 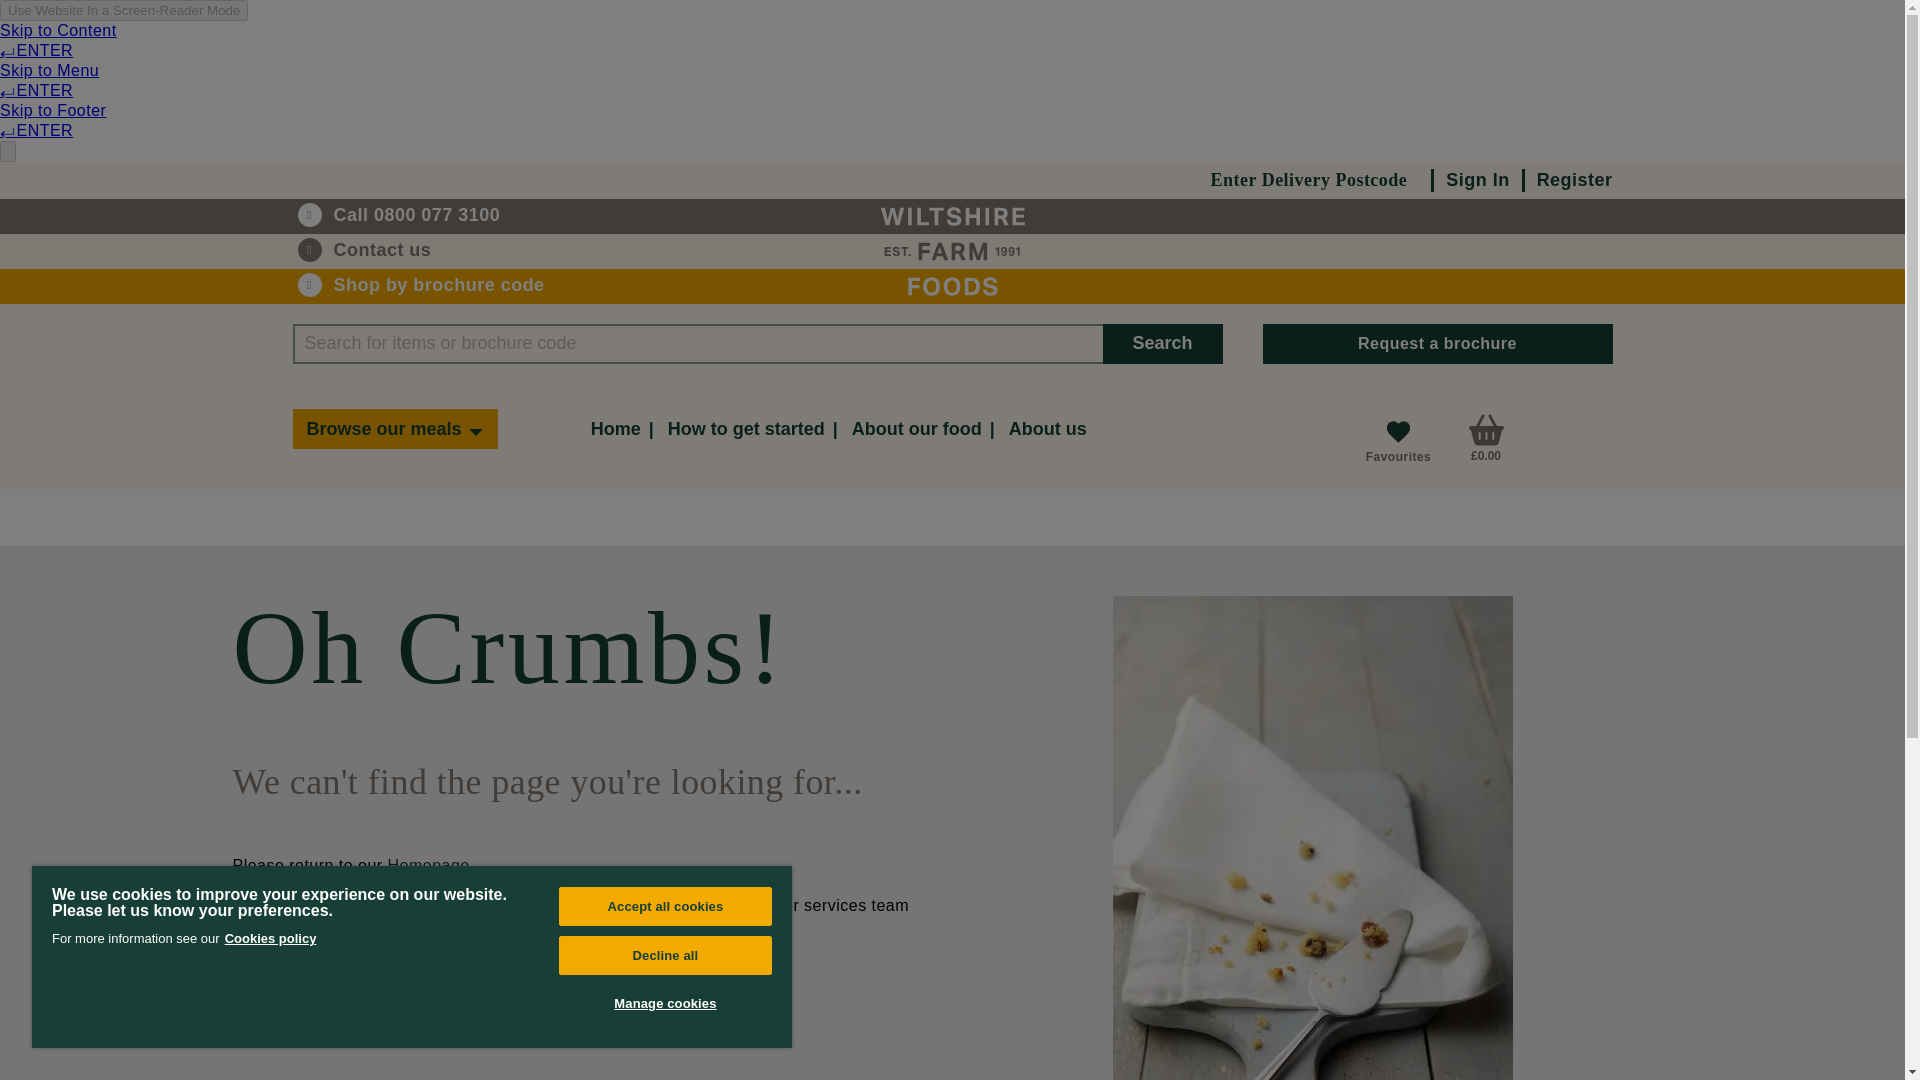 I want to click on Contact us, so click(x=421, y=251).